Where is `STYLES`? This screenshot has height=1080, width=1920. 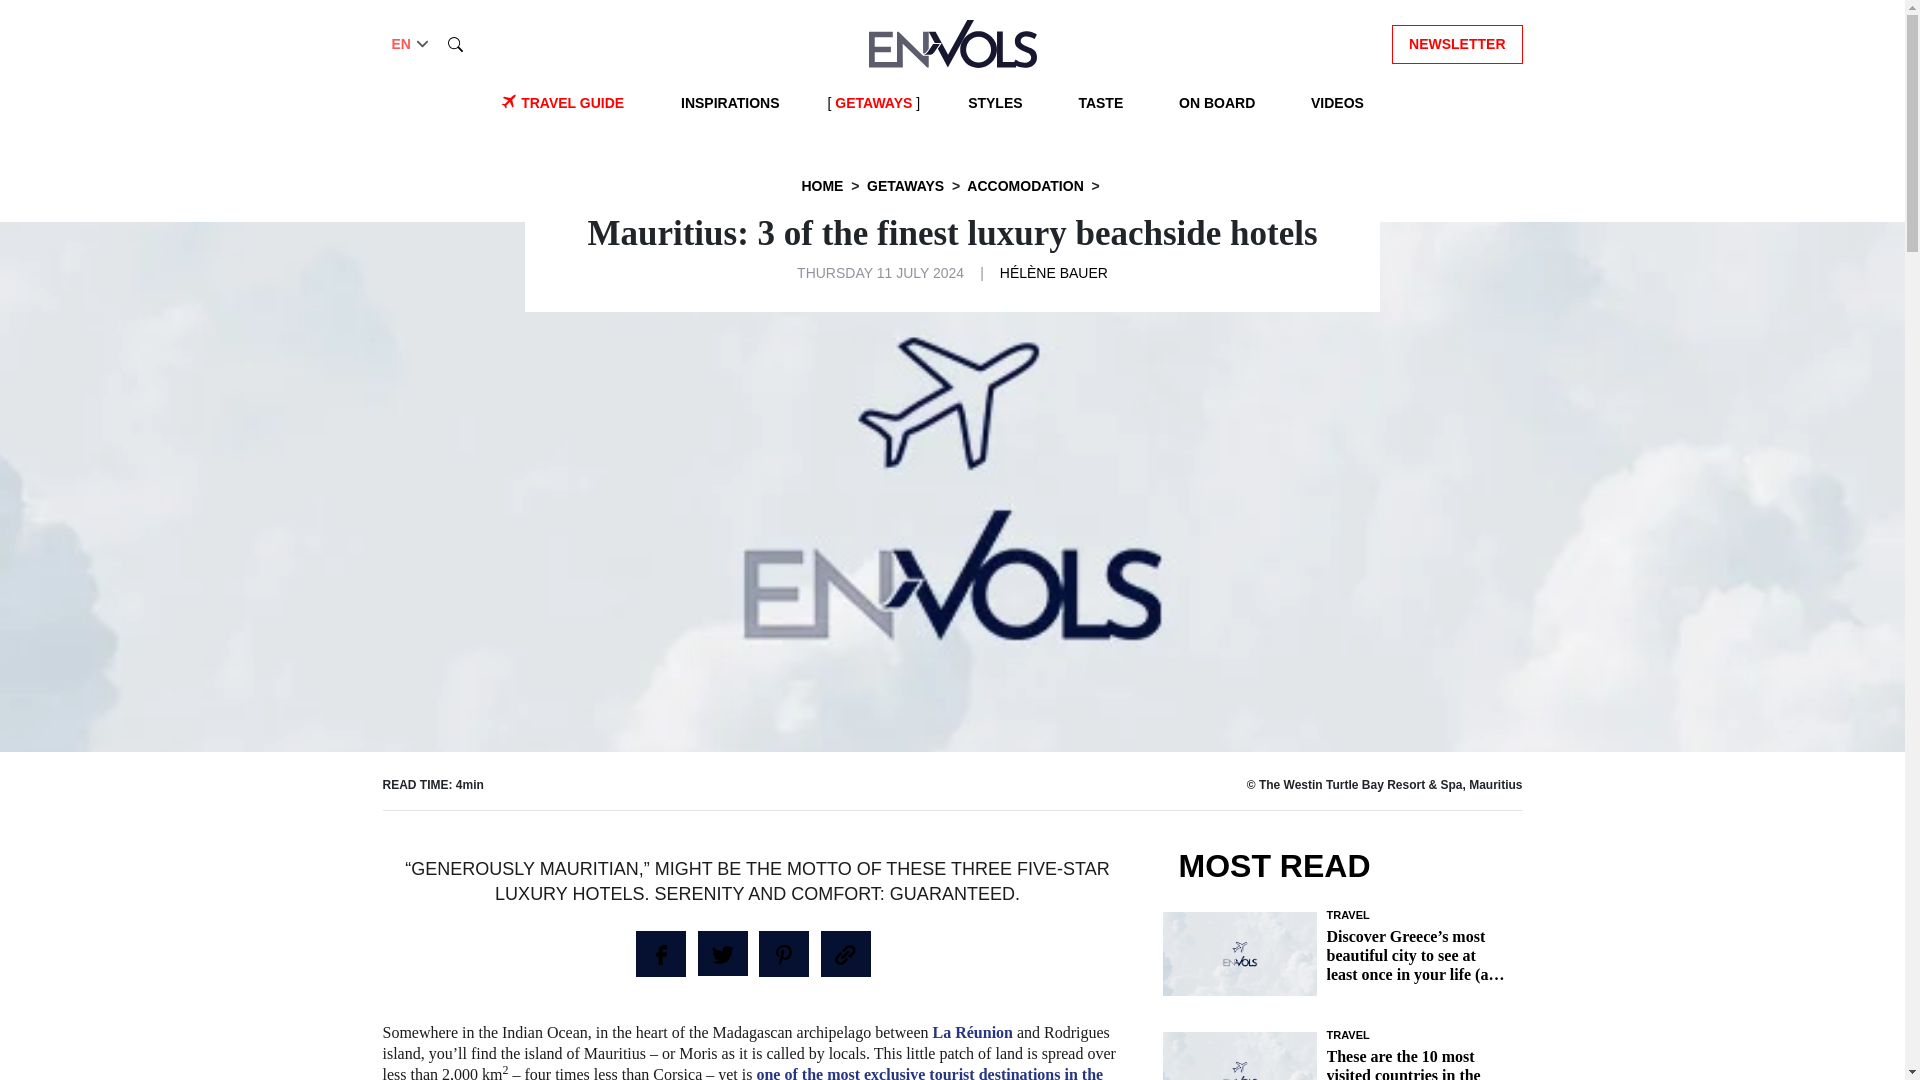 STYLES is located at coordinates (994, 103).